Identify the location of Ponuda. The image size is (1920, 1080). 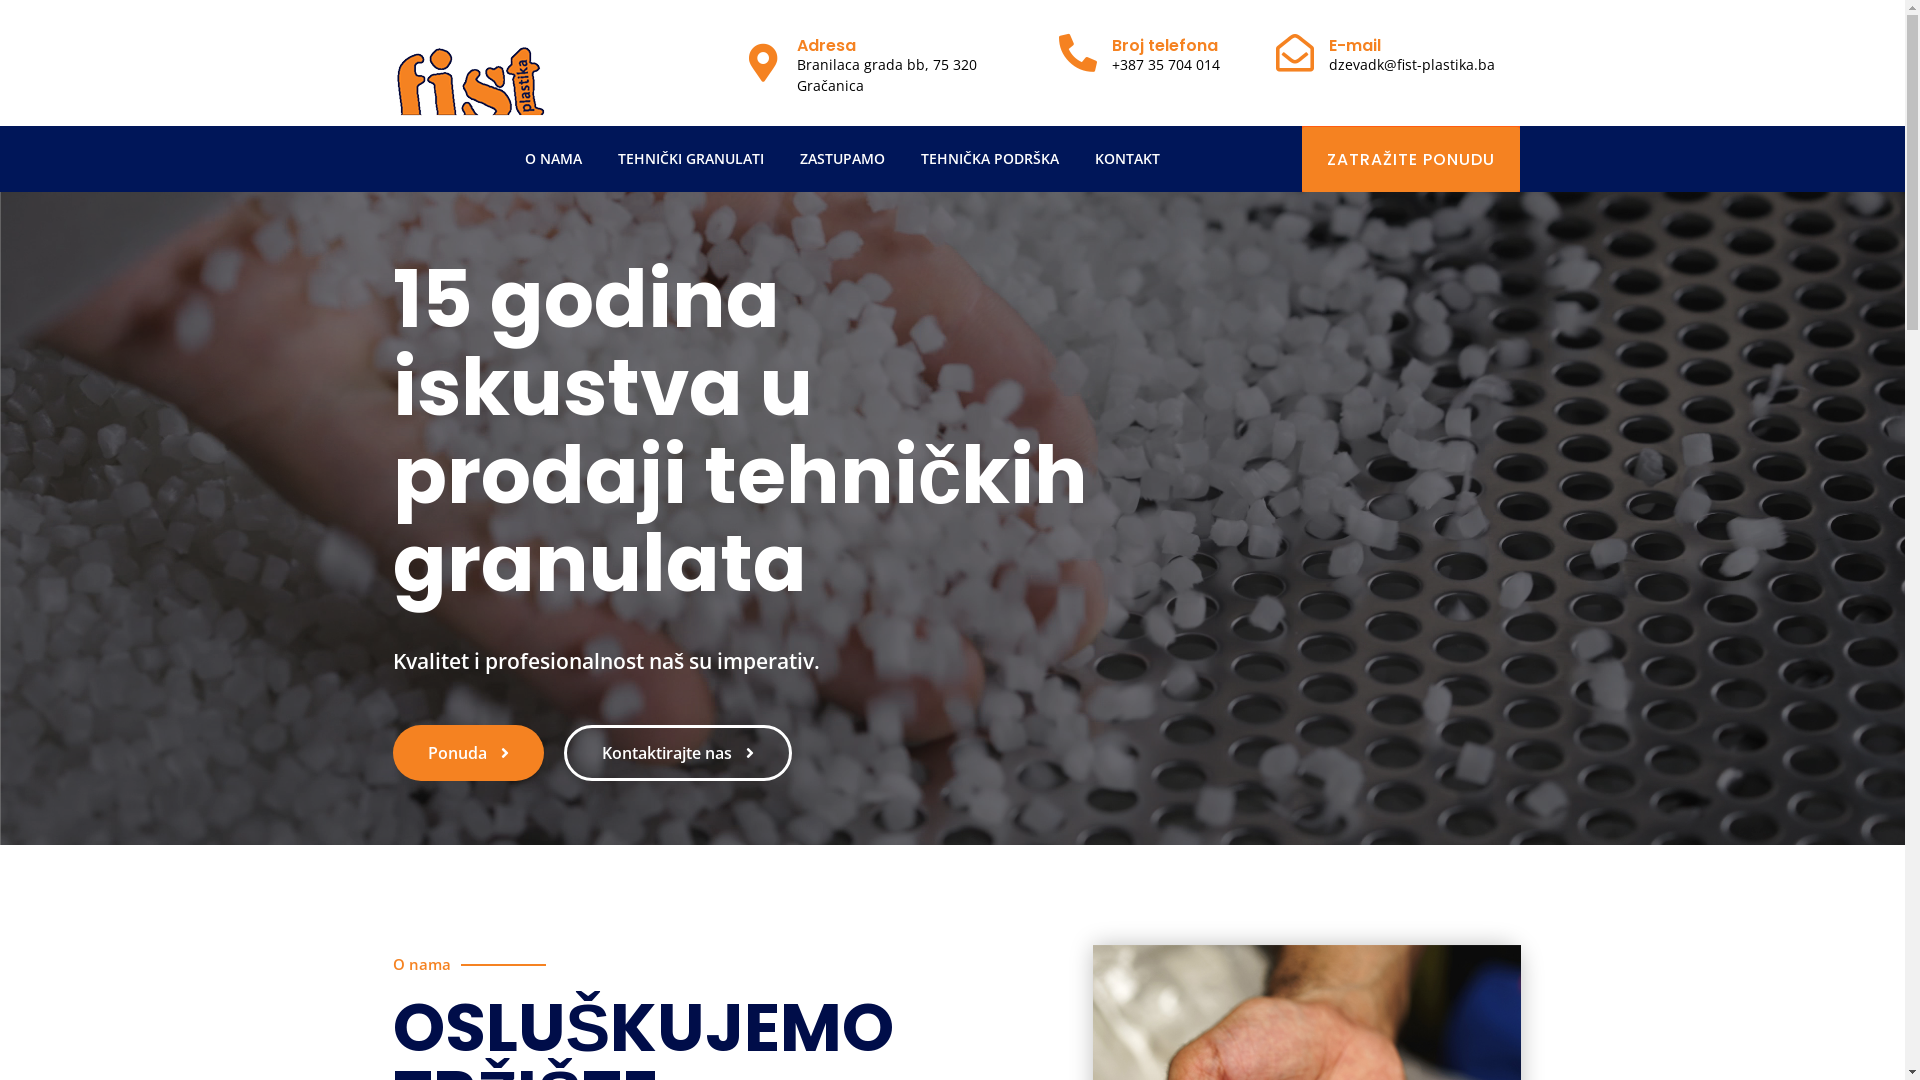
(468, 753).